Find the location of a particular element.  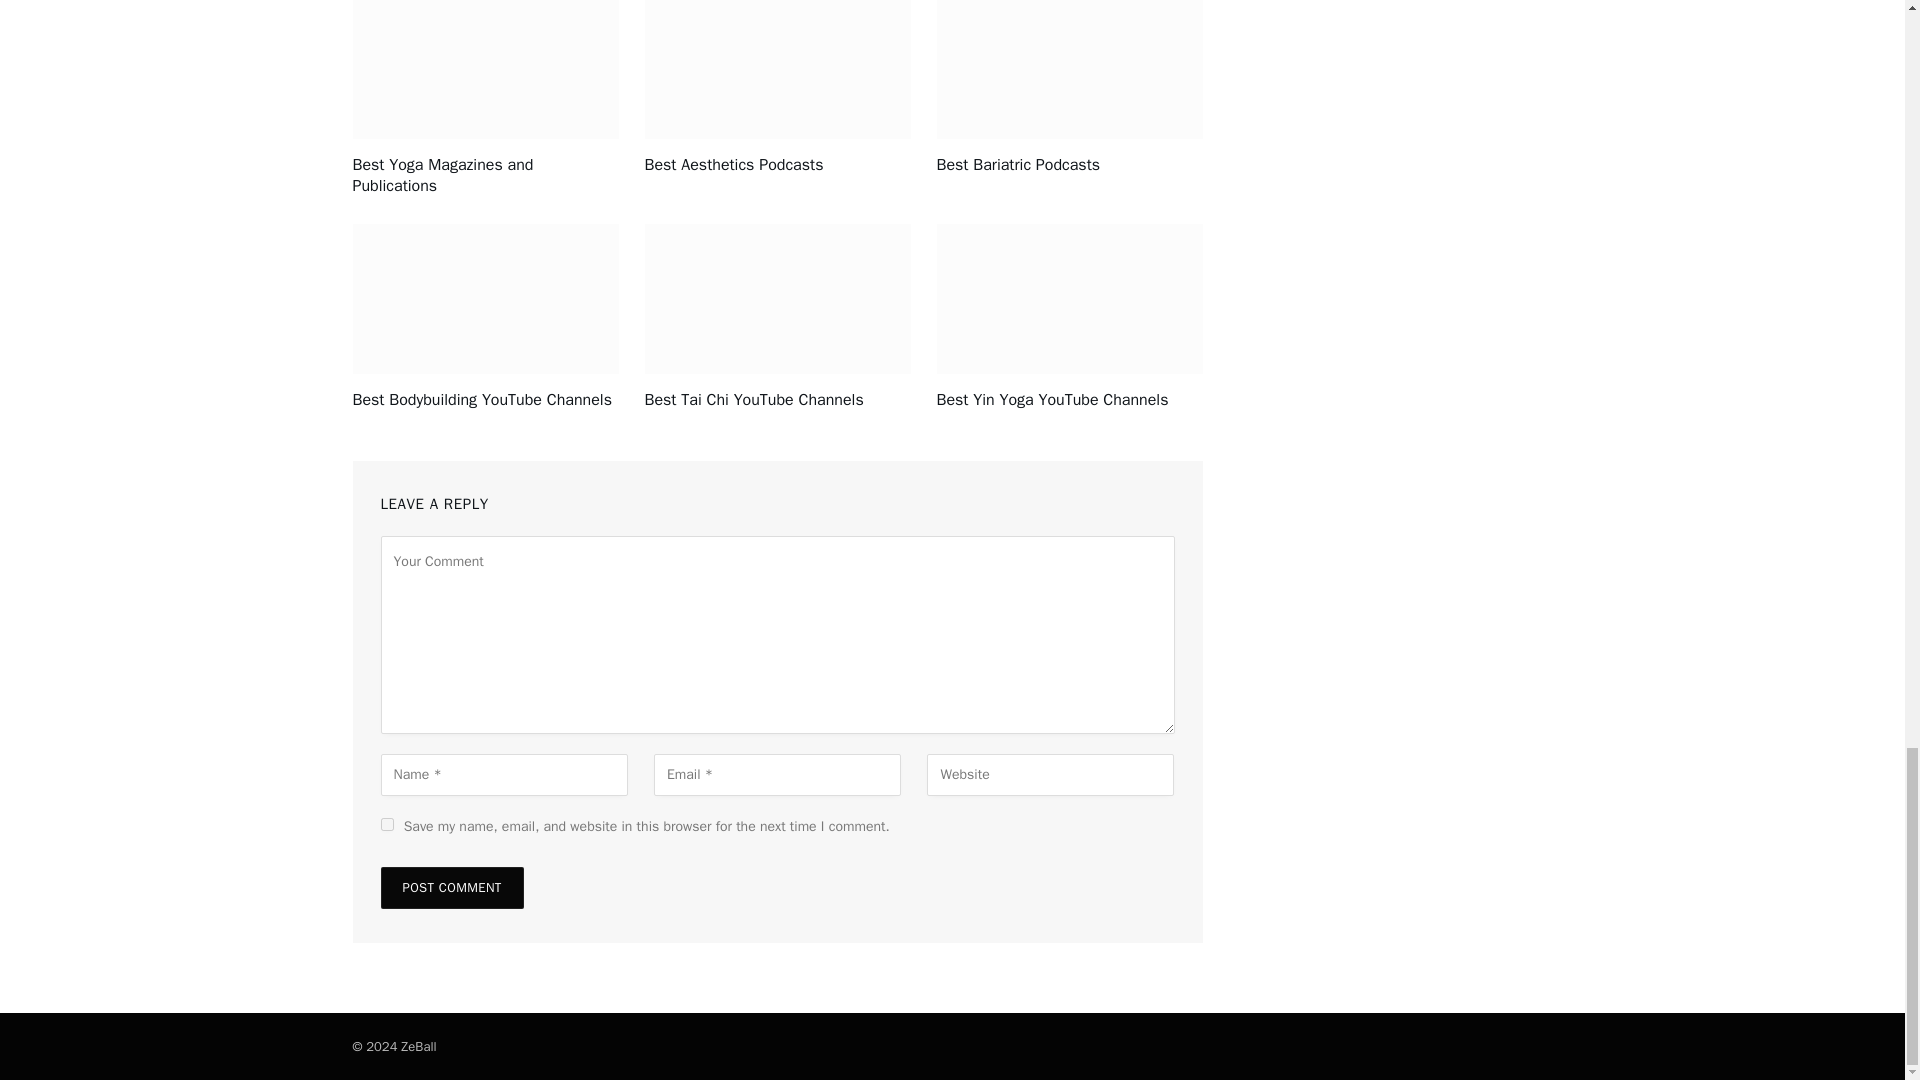

Post Comment is located at coordinates (451, 888).